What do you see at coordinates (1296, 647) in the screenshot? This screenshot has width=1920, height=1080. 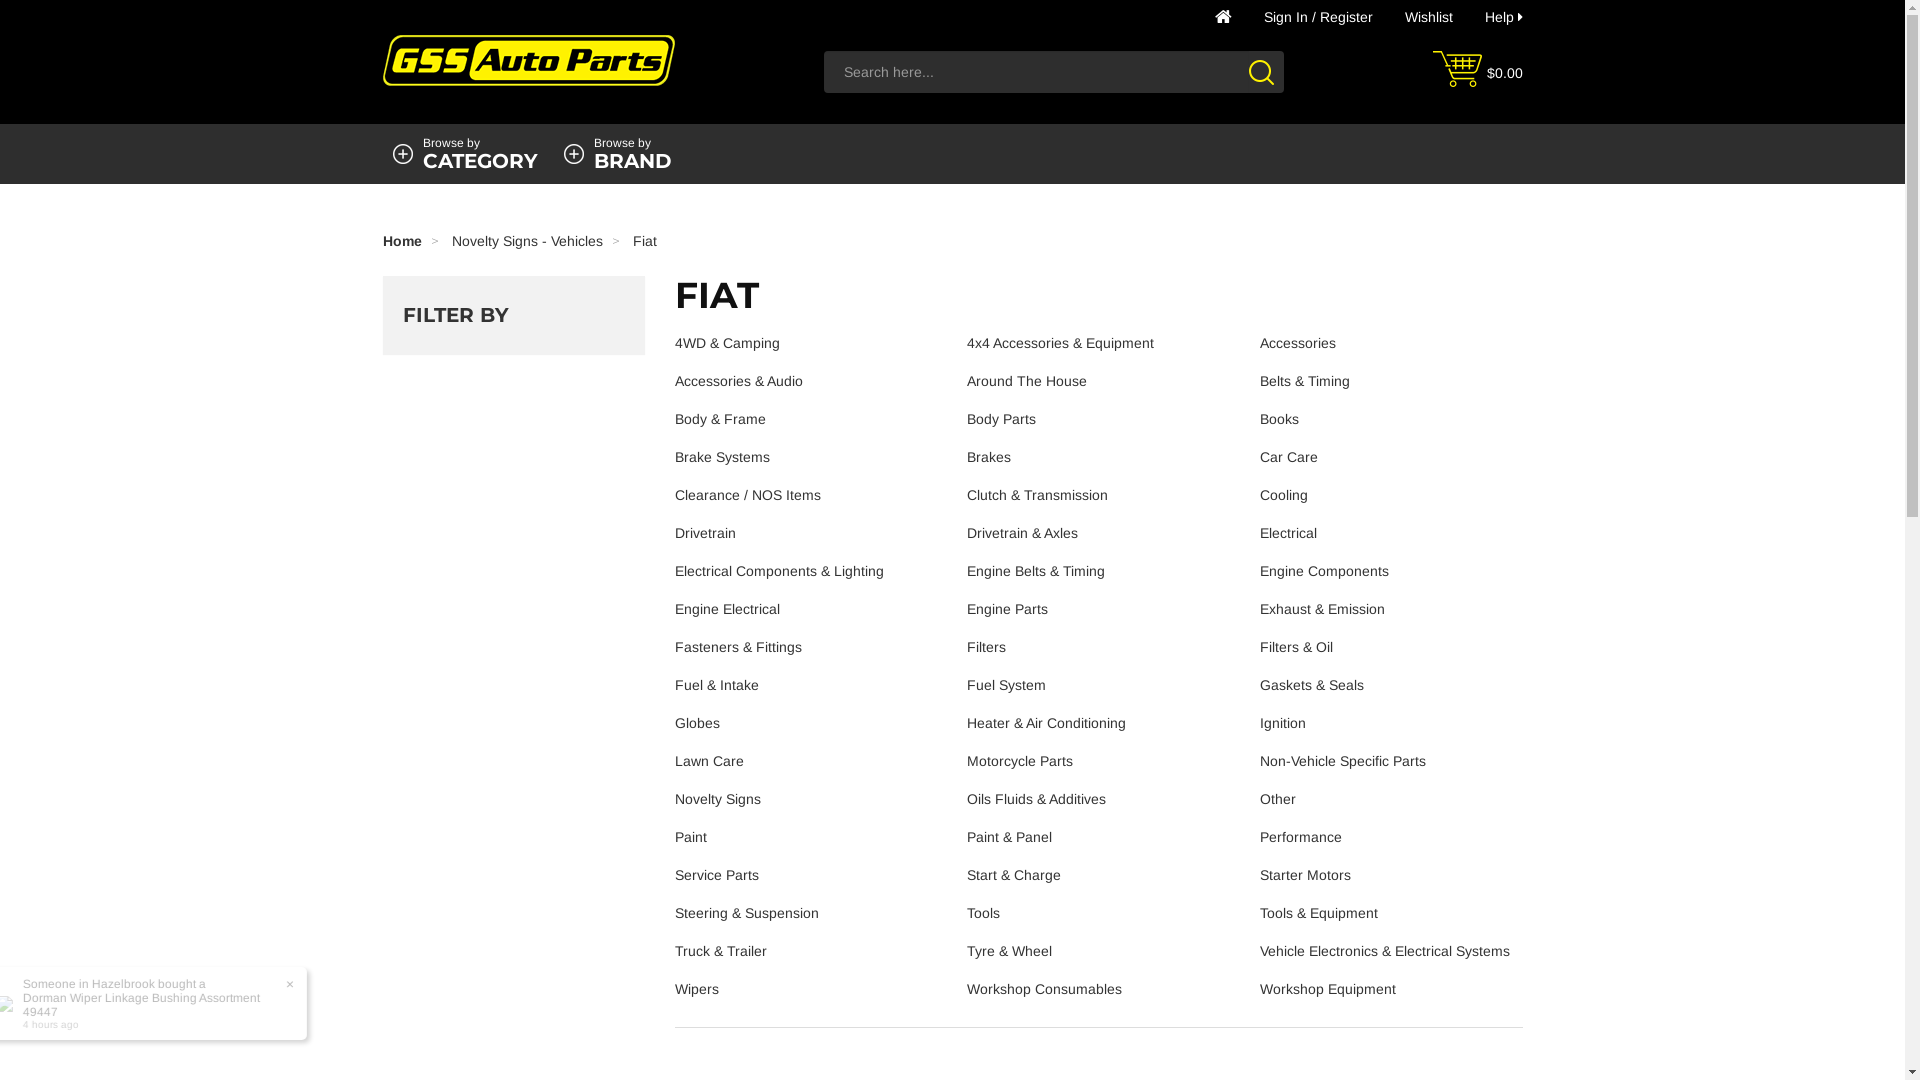 I see `Filters & Oil` at bounding box center [1296, 647].